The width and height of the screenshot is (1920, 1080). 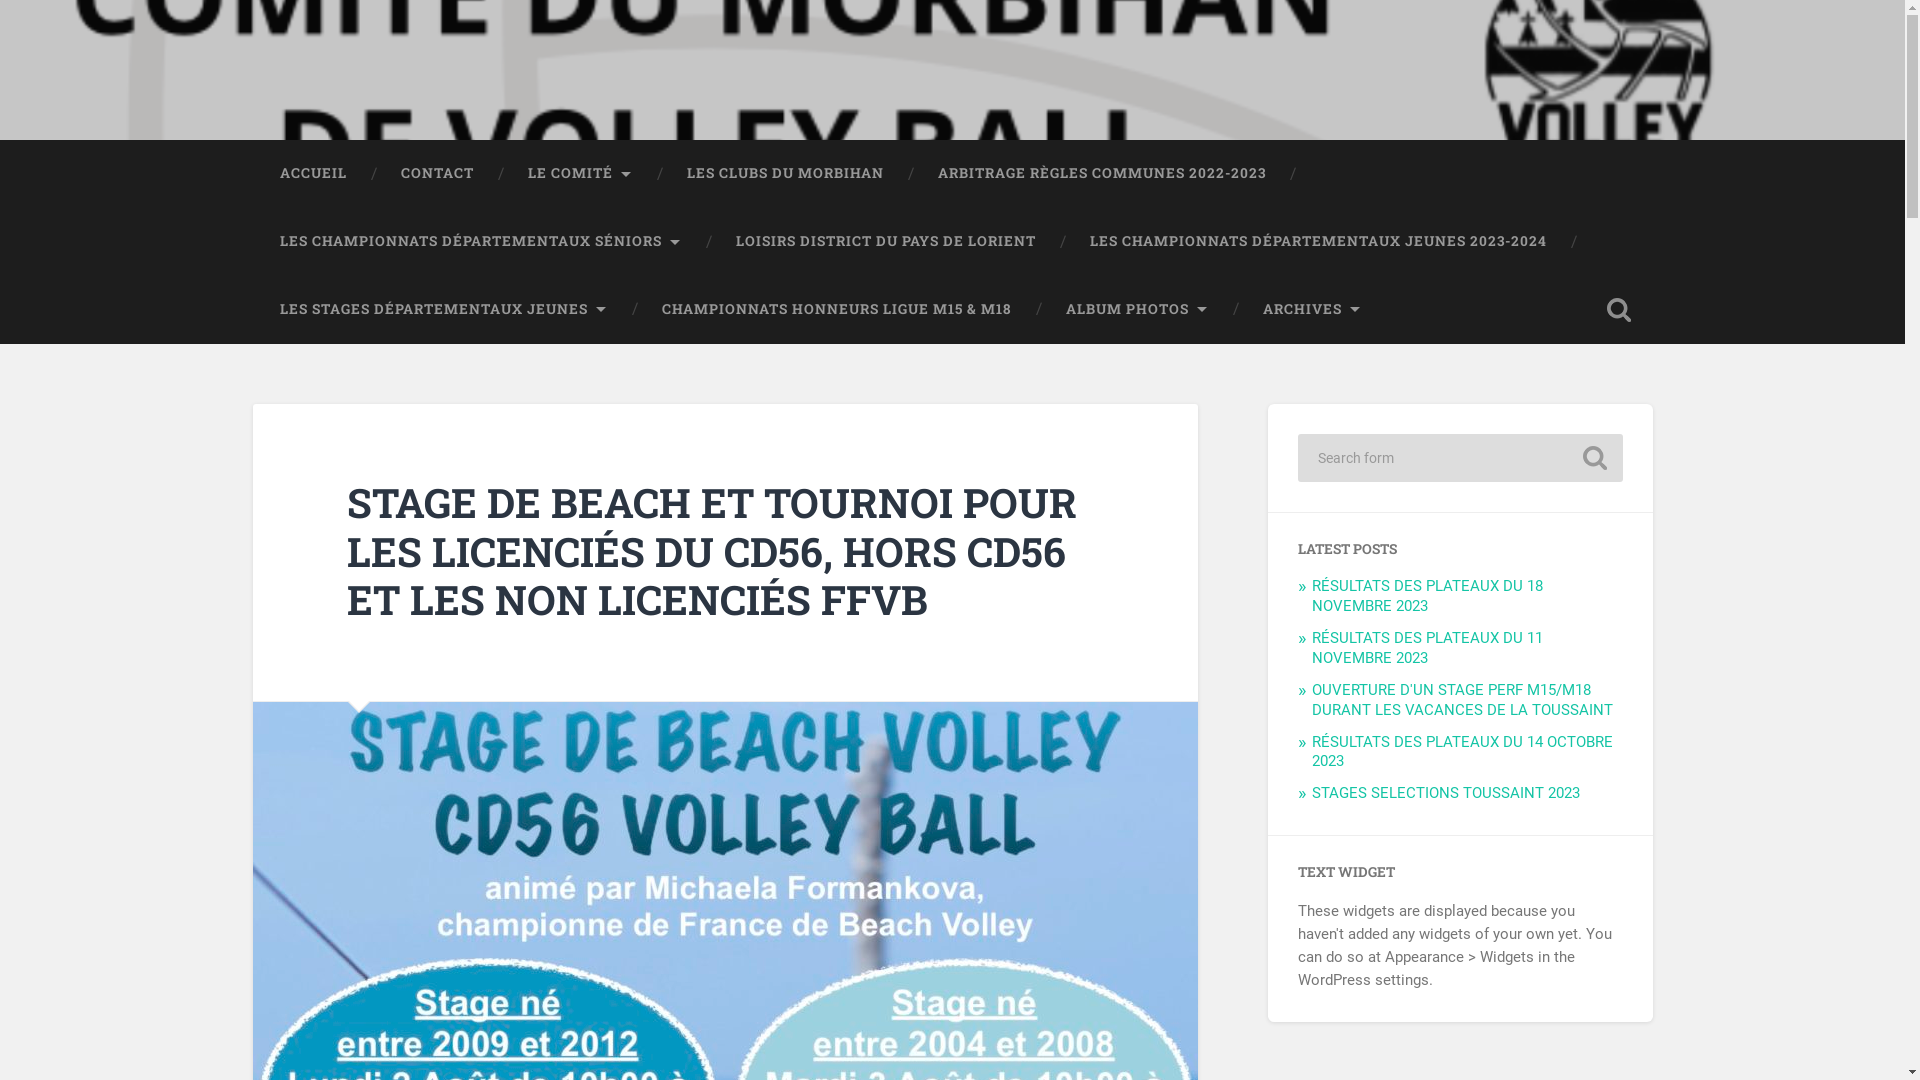 I want to click on LOISIRS DISTRICT DU PAYS DE LORIENT, so click(x=885, y=242).